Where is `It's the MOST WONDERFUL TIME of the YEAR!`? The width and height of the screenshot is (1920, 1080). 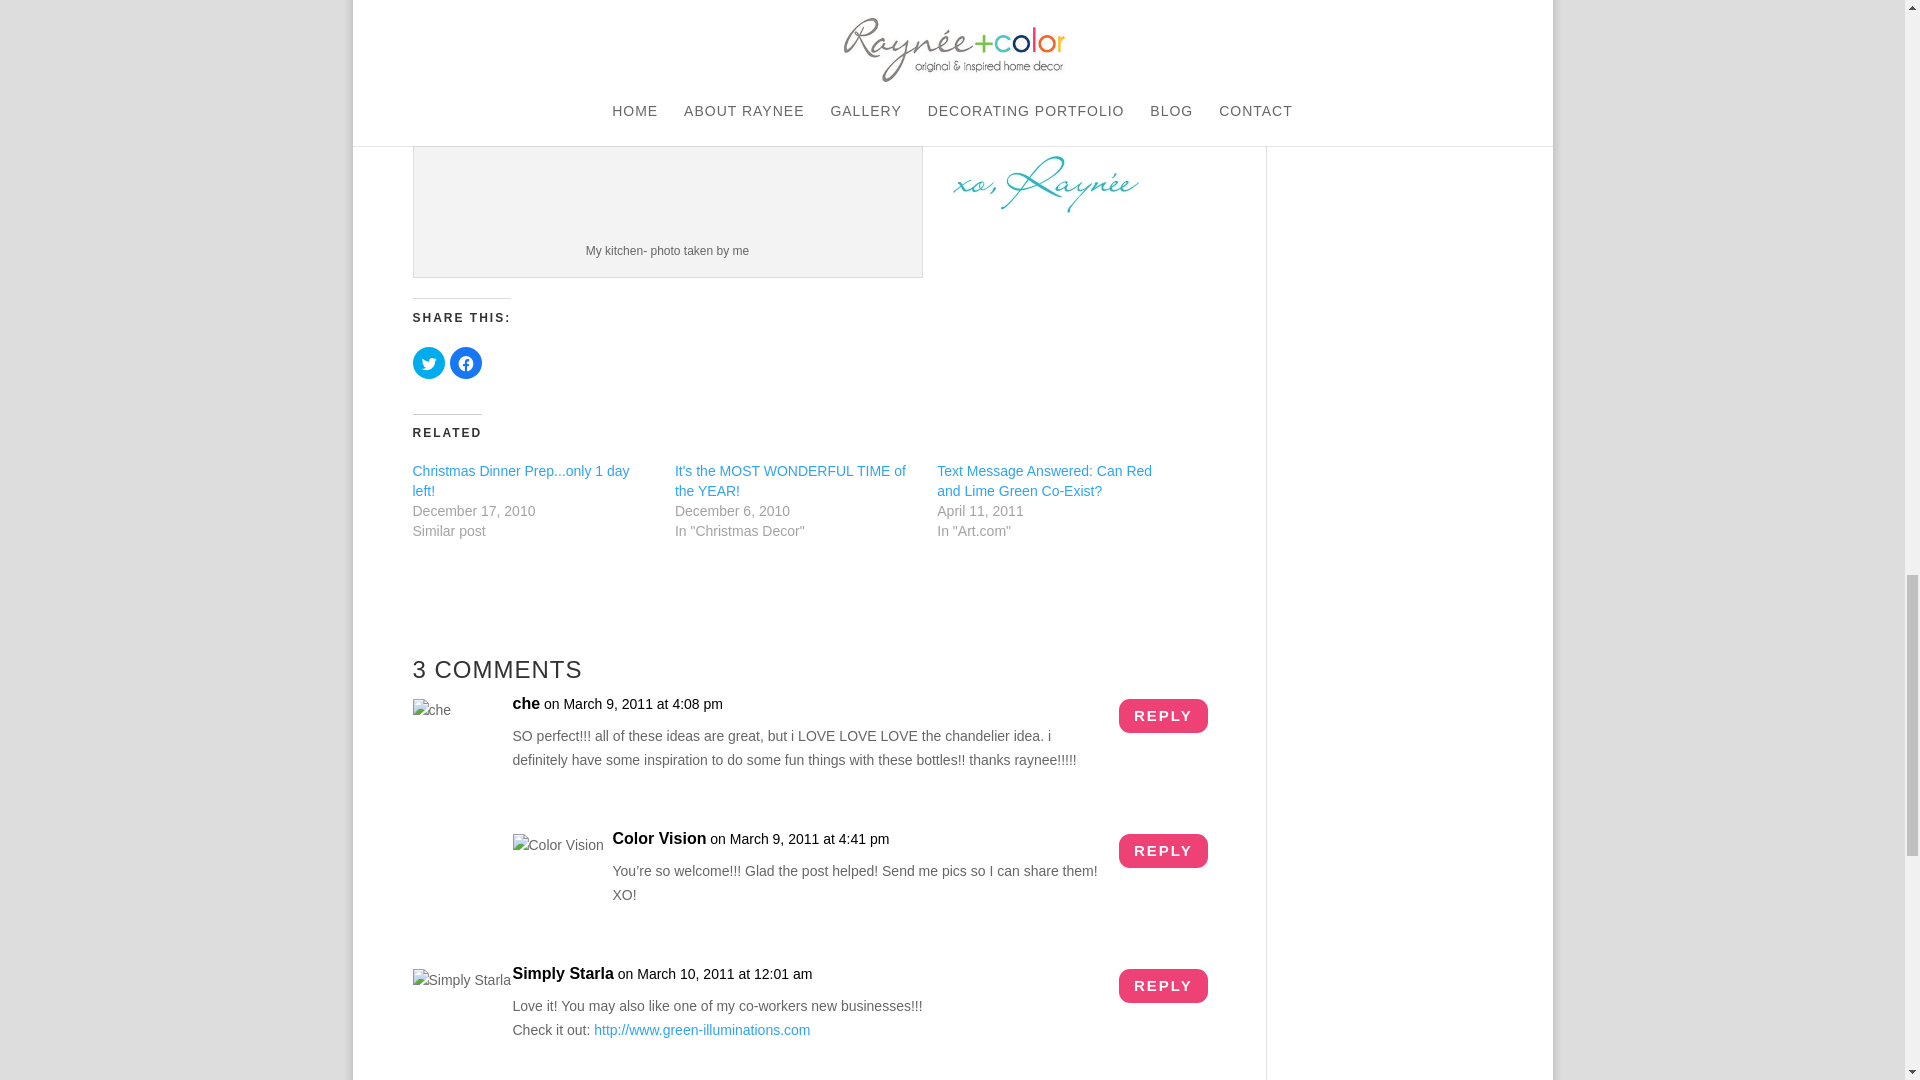 It's the MOST WONDERFUL TIME of the YEAR! is located at coordinates (790, 480).